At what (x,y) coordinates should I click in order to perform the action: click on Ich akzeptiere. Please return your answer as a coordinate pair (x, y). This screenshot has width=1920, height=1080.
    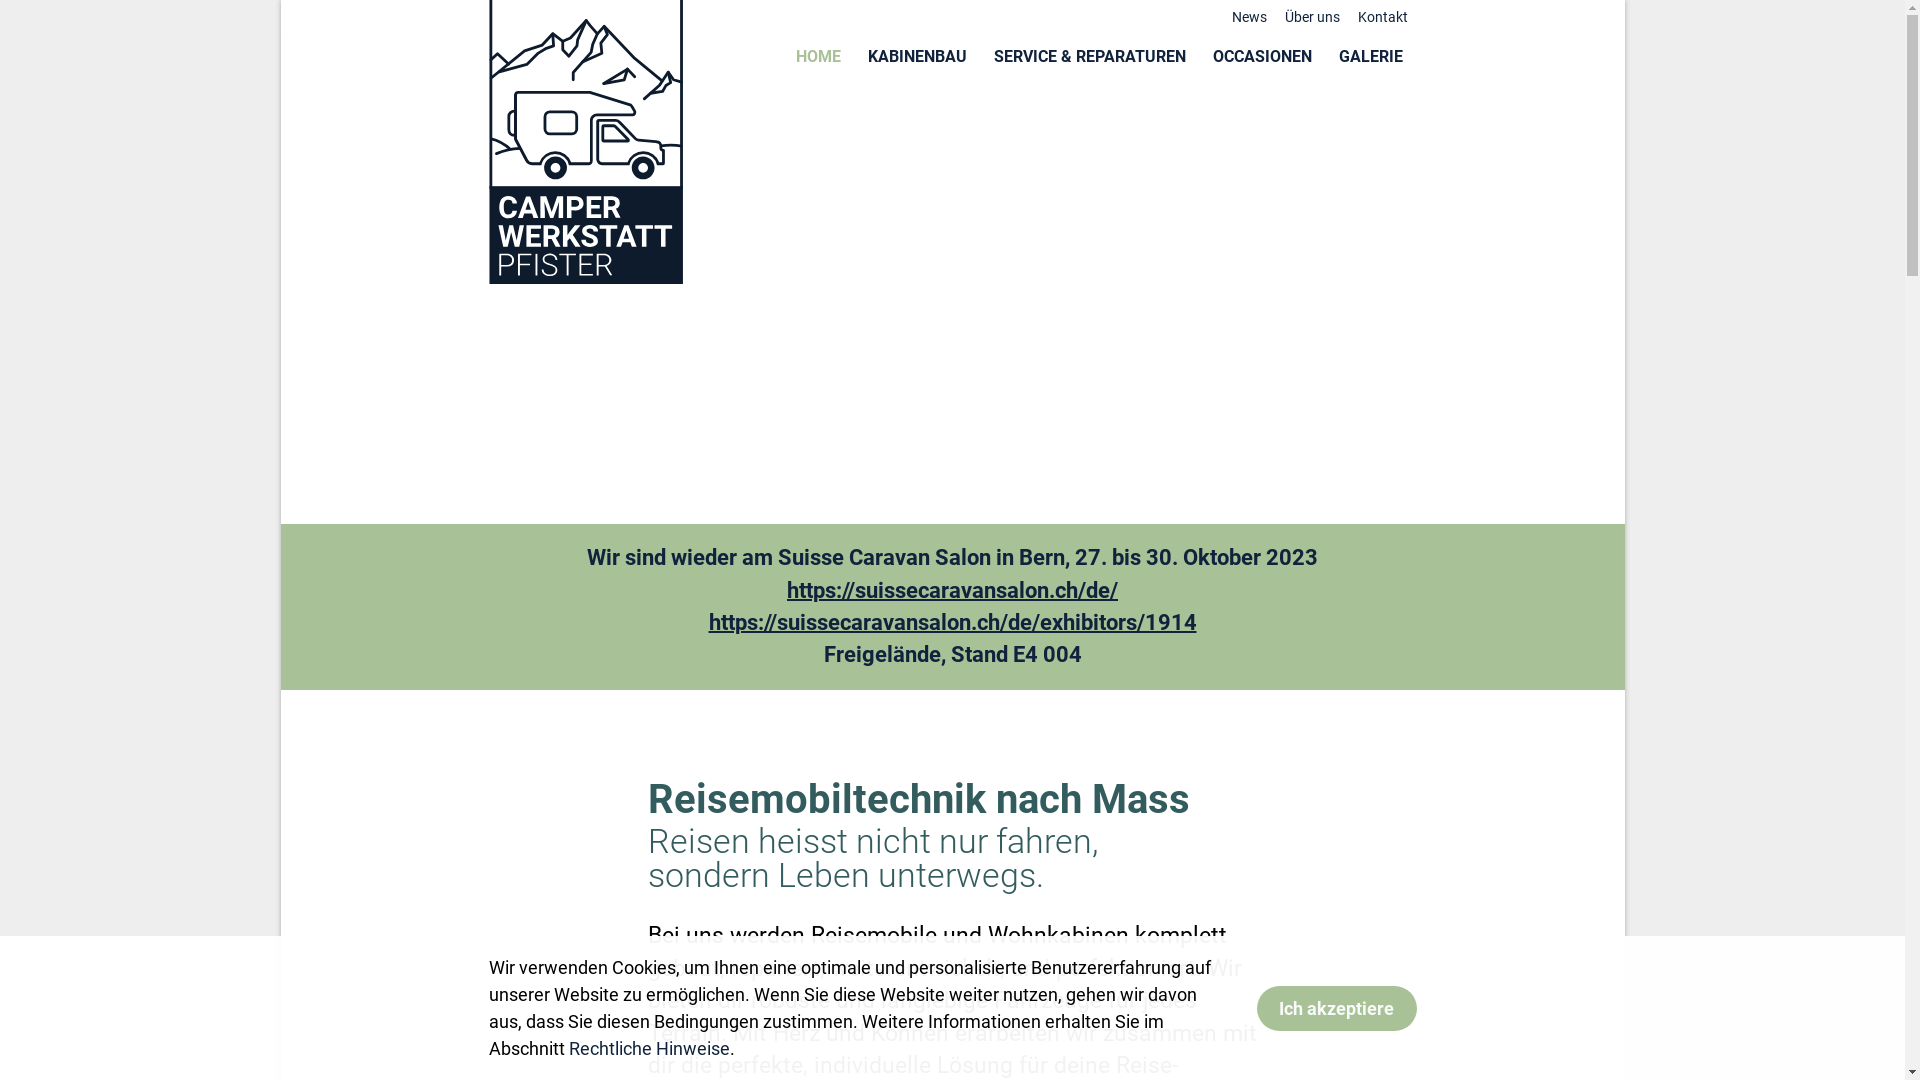
    Looking at the image, I should click on (1336, 1008).